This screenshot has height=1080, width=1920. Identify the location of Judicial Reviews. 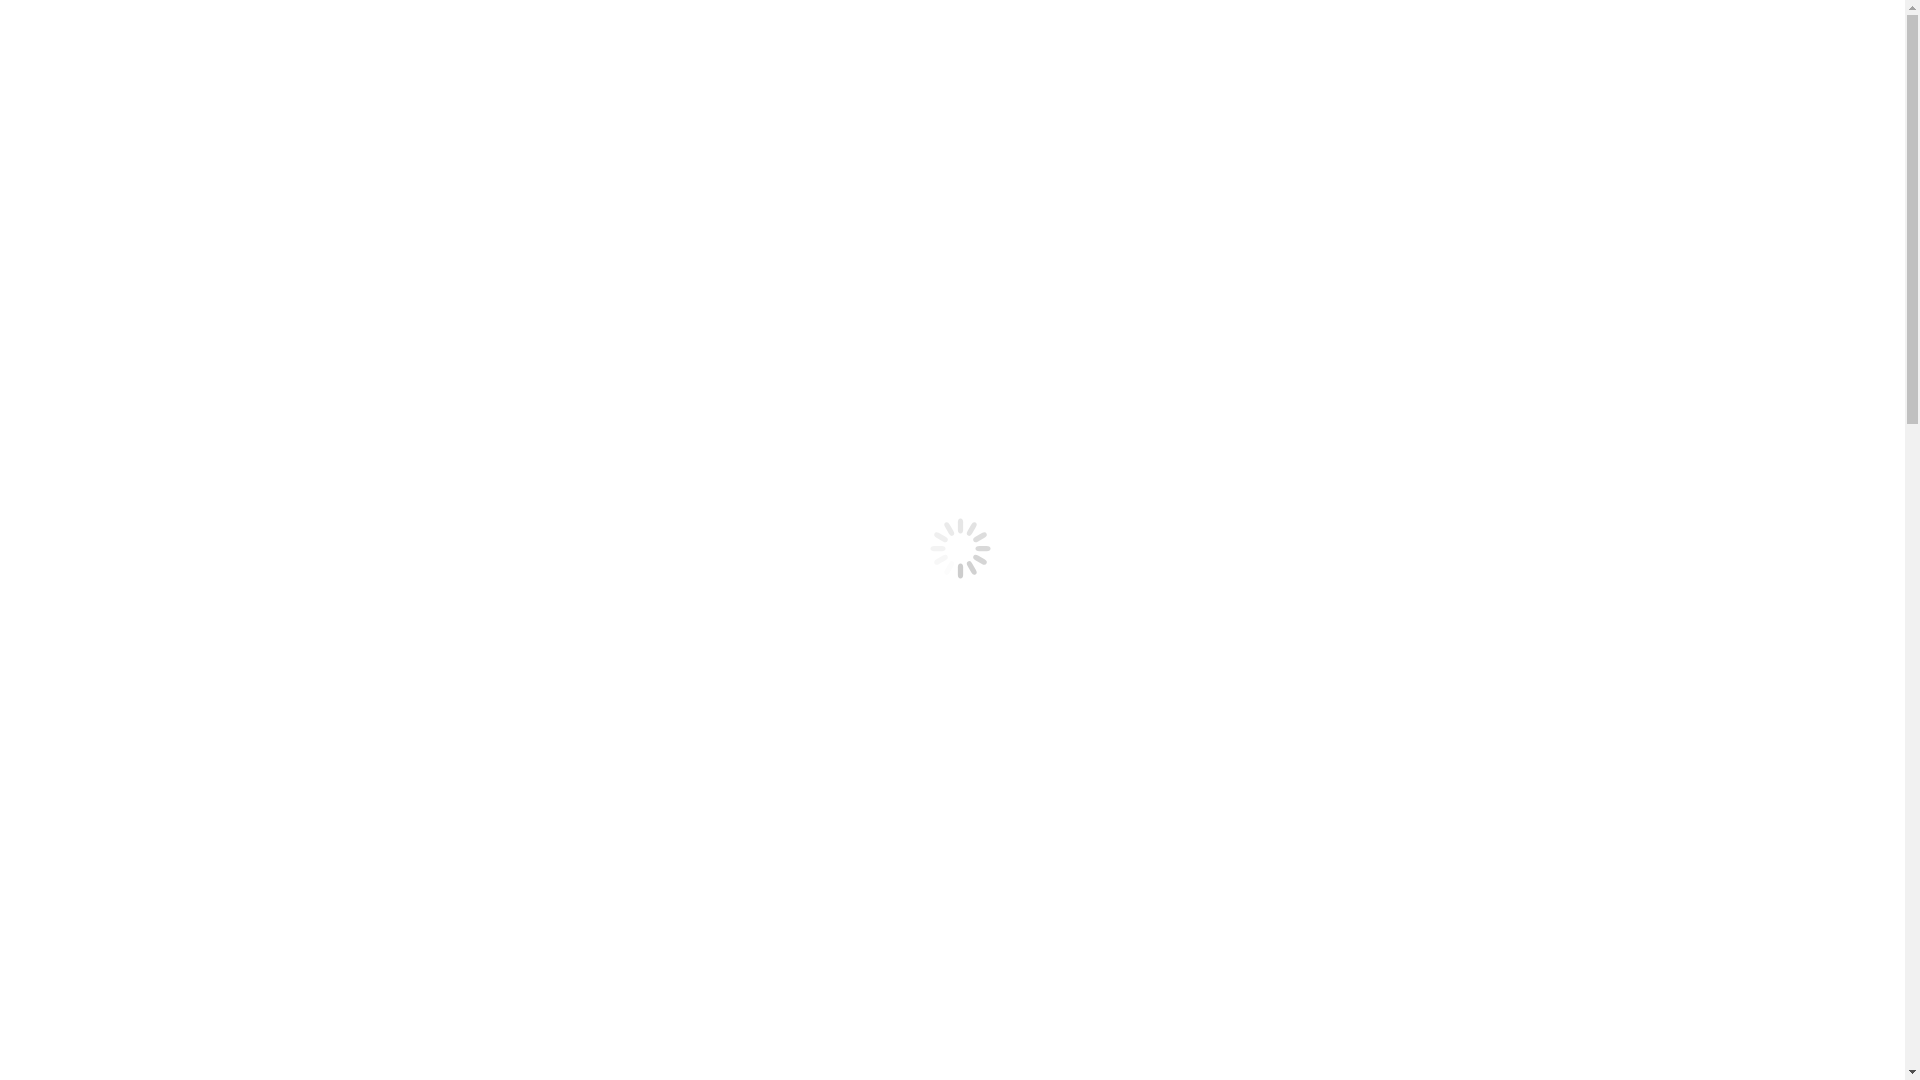
(142, 792).